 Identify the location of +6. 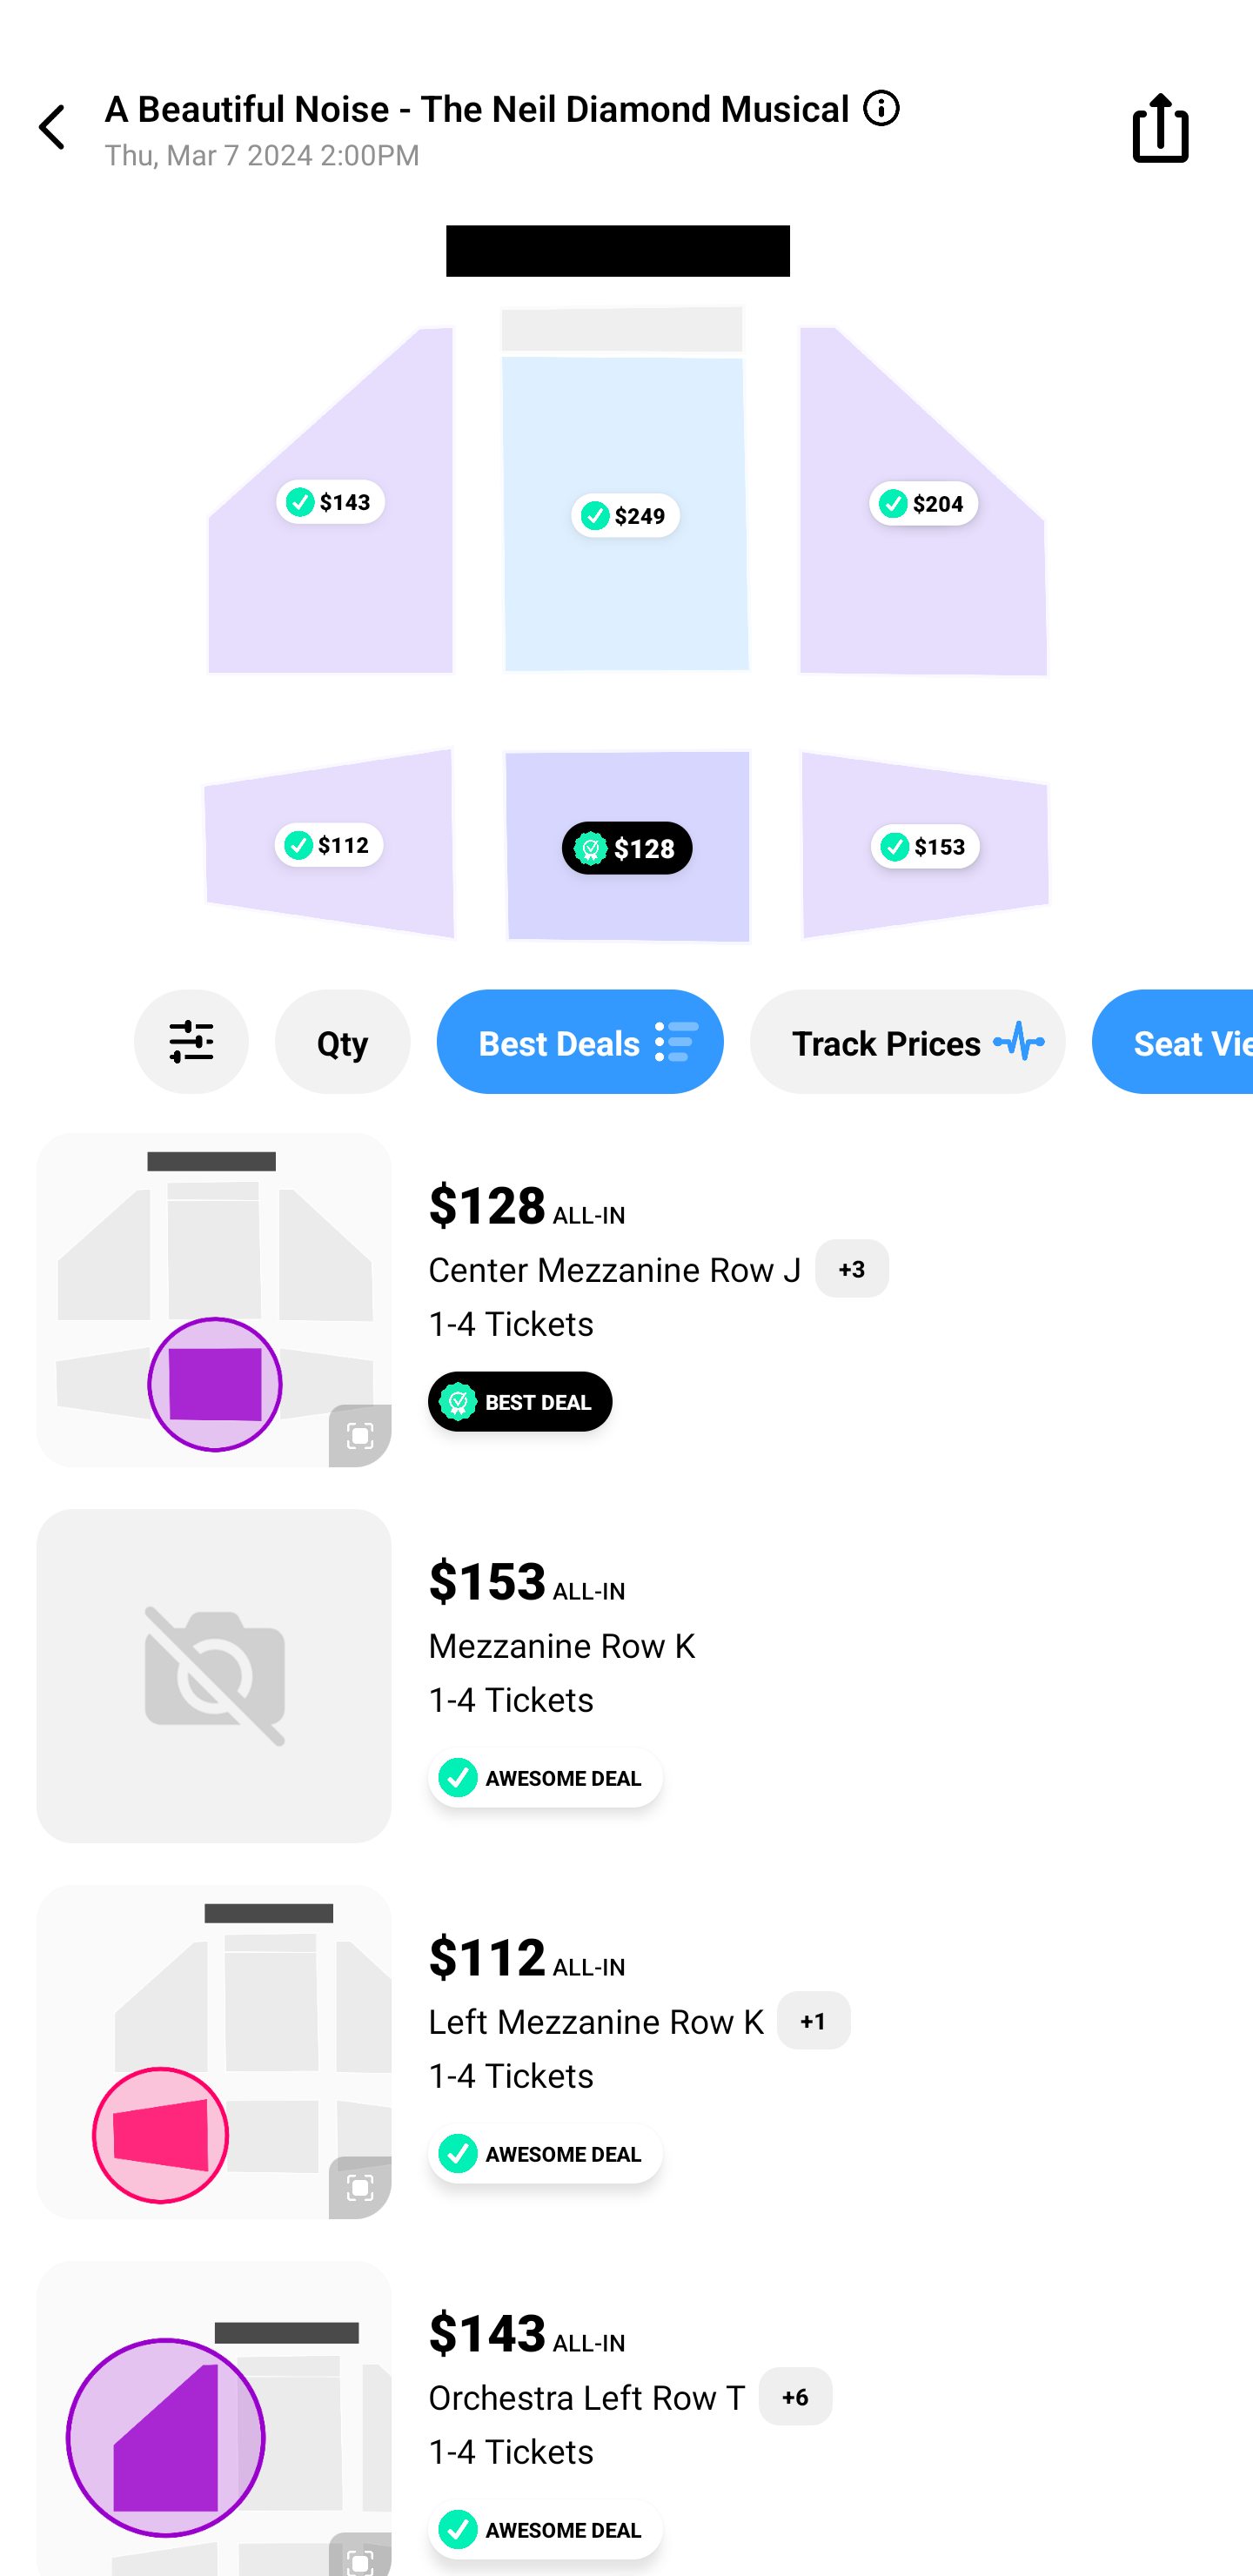
(795, 2397).